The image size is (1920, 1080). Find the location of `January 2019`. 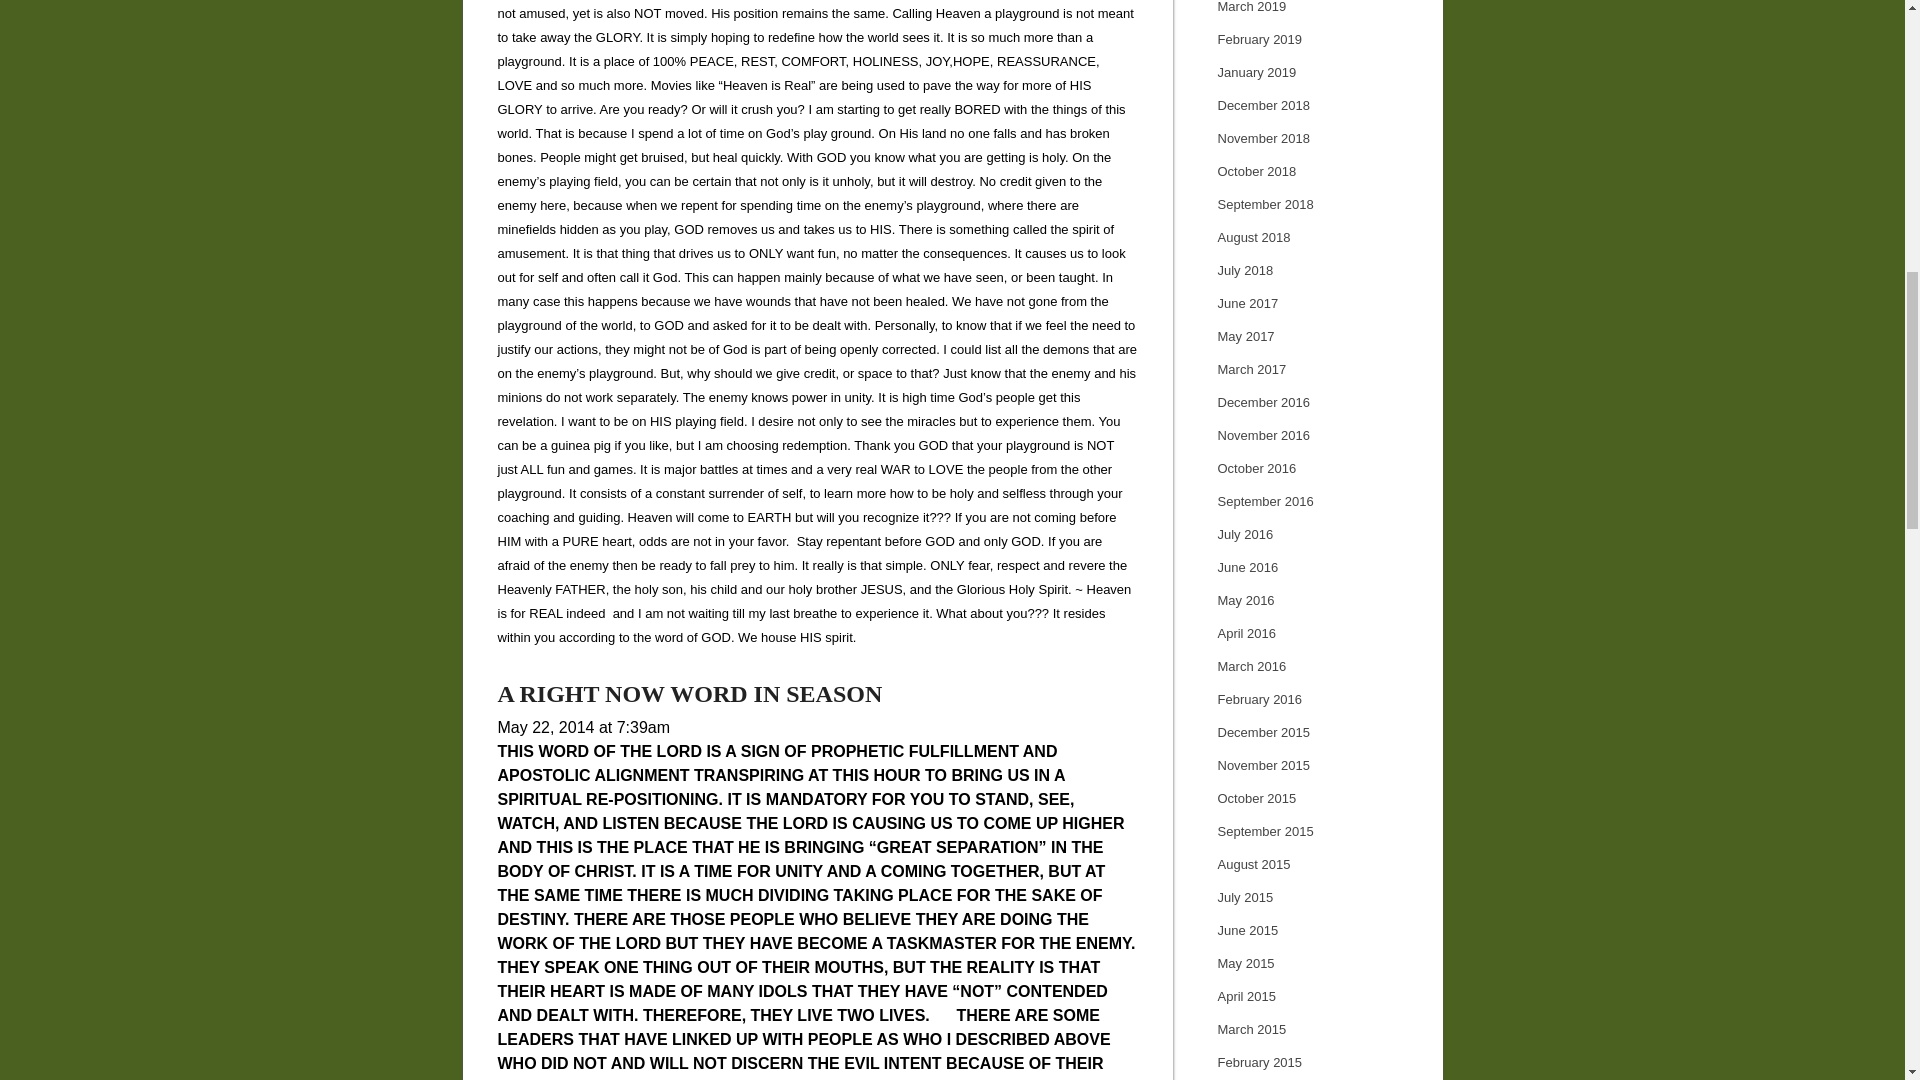

January 2019 is located at coordinates (1257, 72).